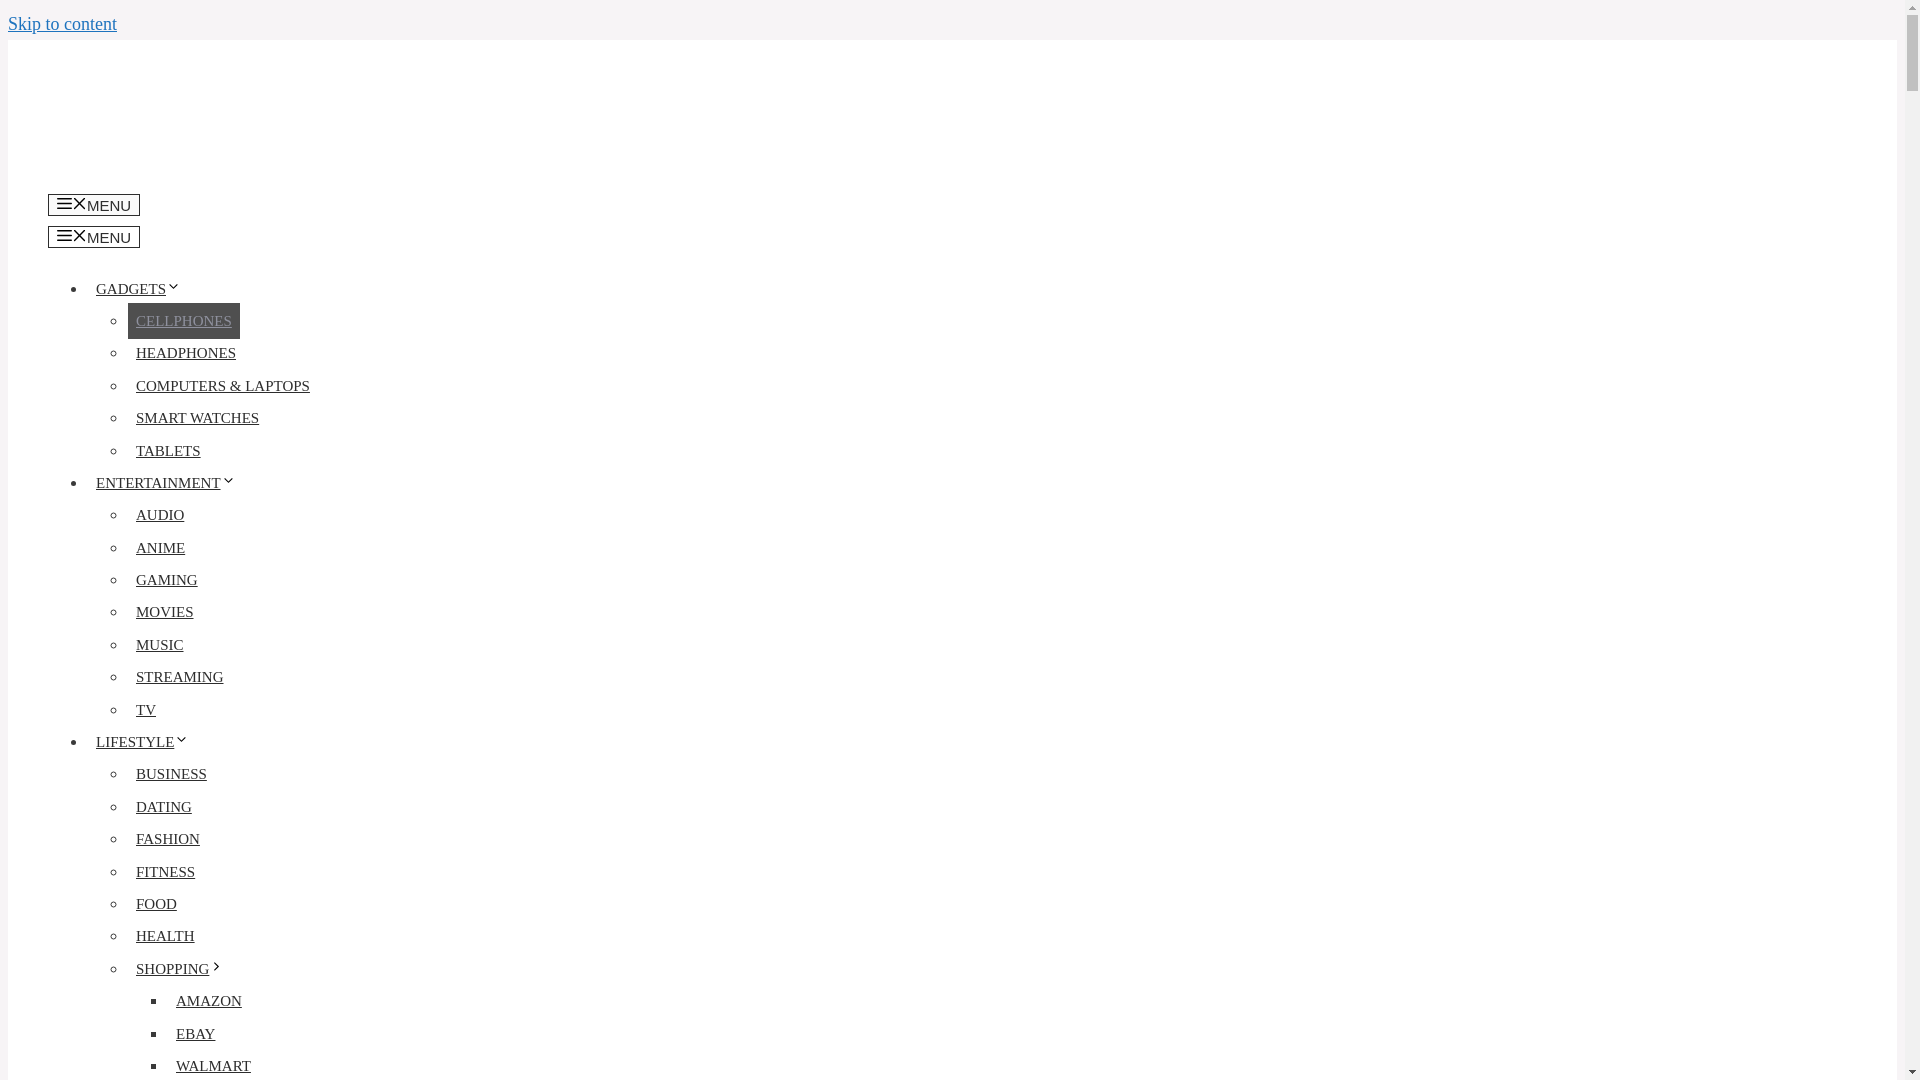  Describe the element at coordinates (146, 742) in the screenshot. I see `LIFESTYLE` at that location.